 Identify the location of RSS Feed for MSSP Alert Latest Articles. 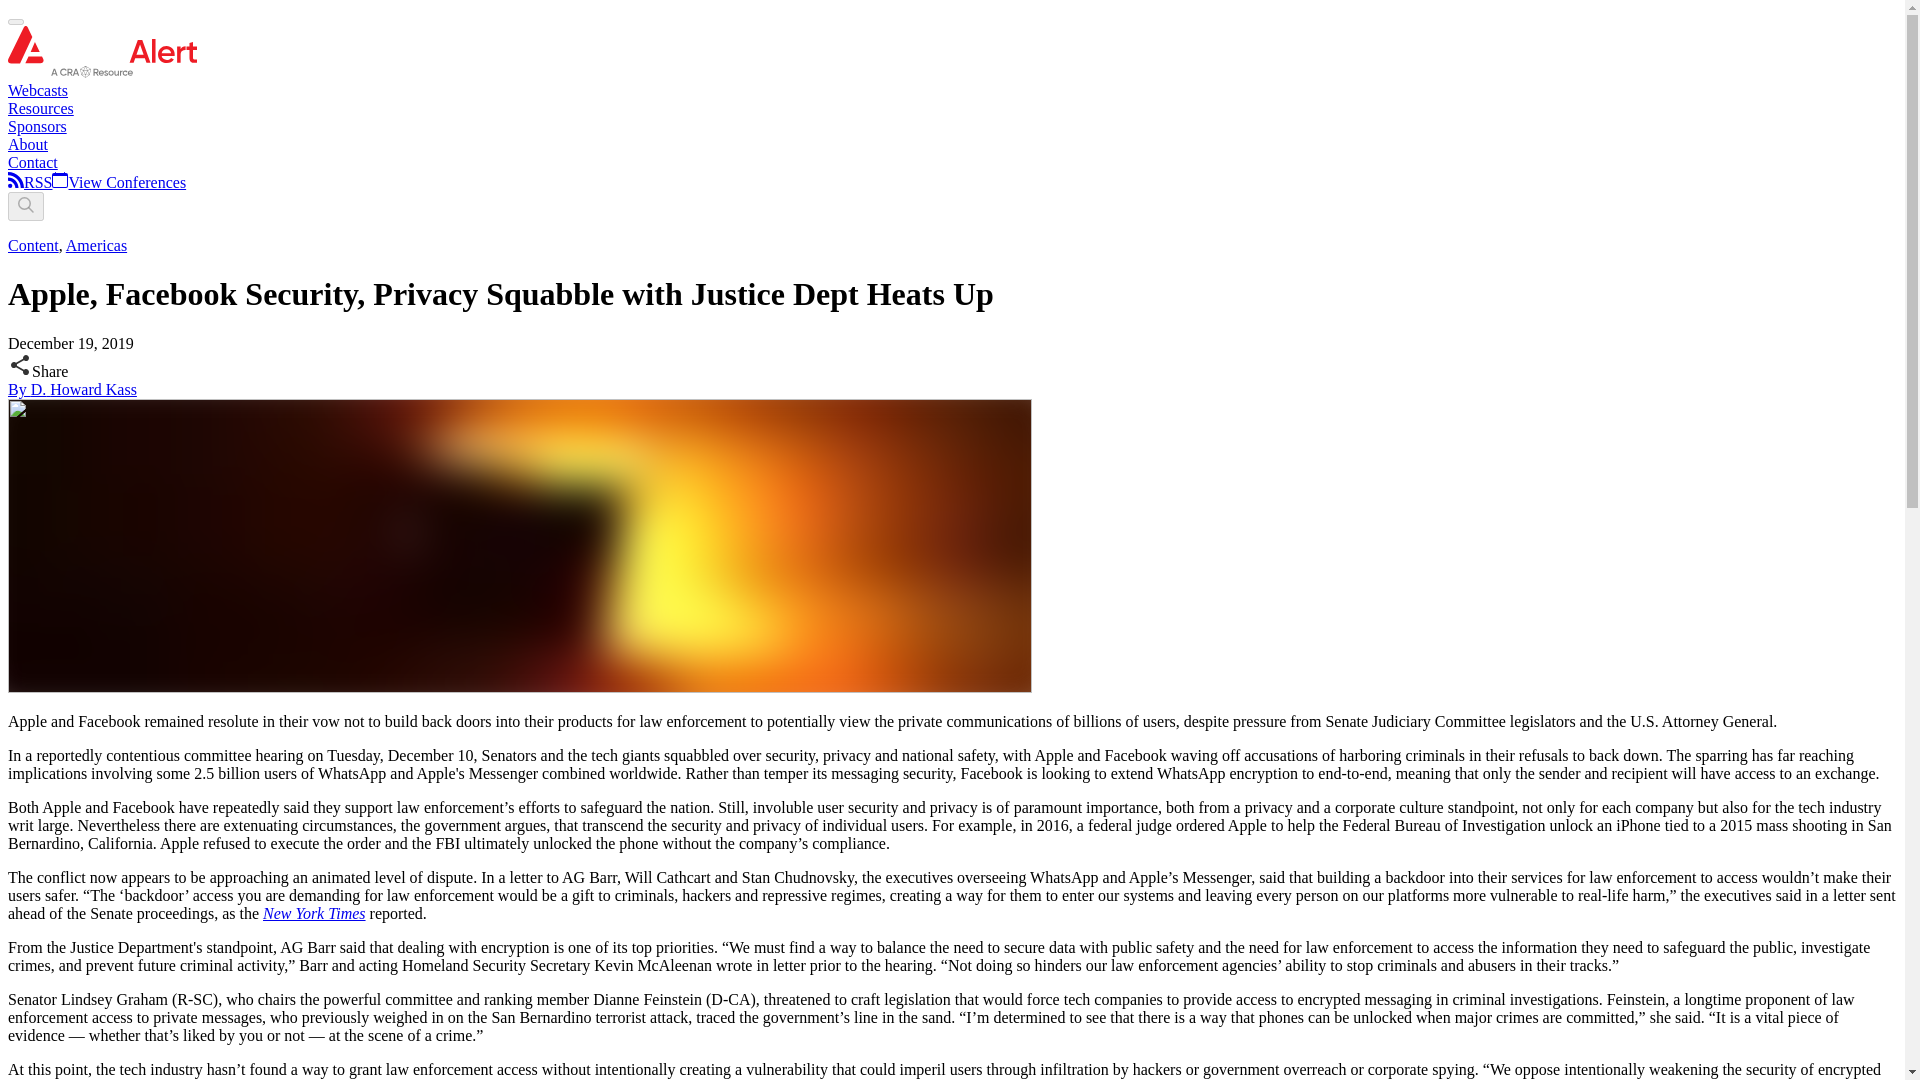
(15, 182).